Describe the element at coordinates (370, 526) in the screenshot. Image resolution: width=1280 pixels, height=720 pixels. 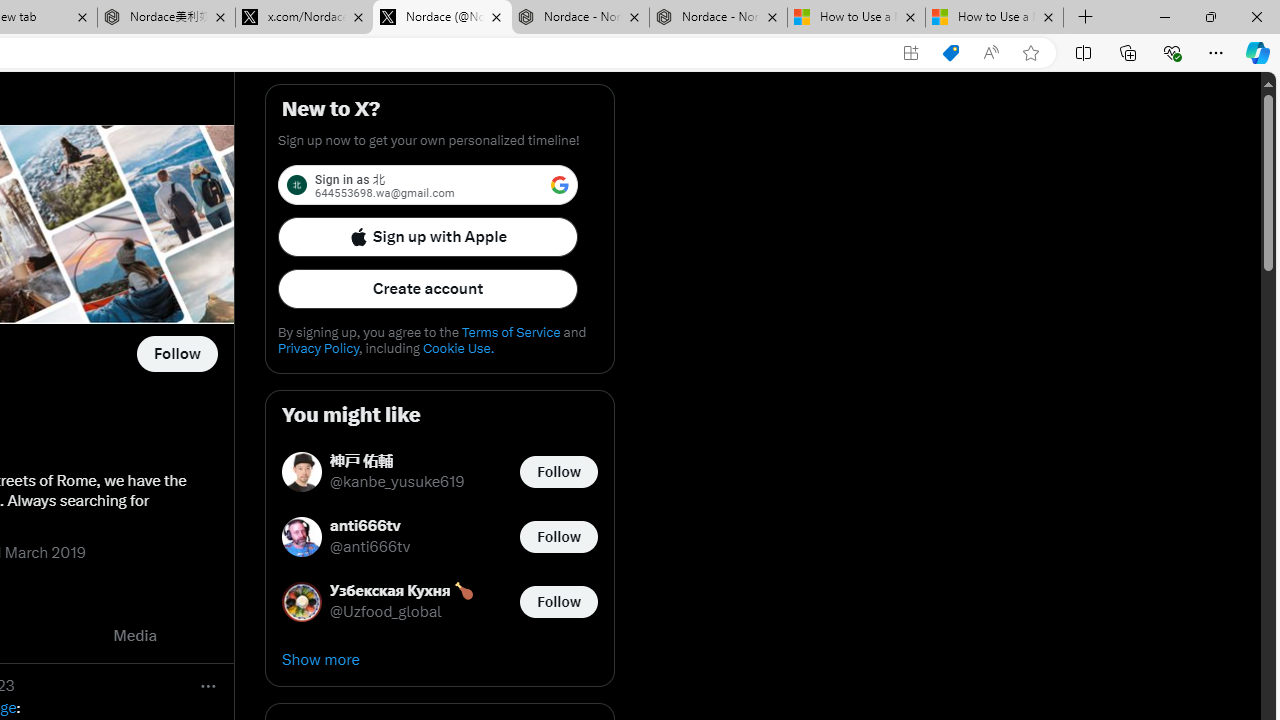
I see `anti666tv` at that location.